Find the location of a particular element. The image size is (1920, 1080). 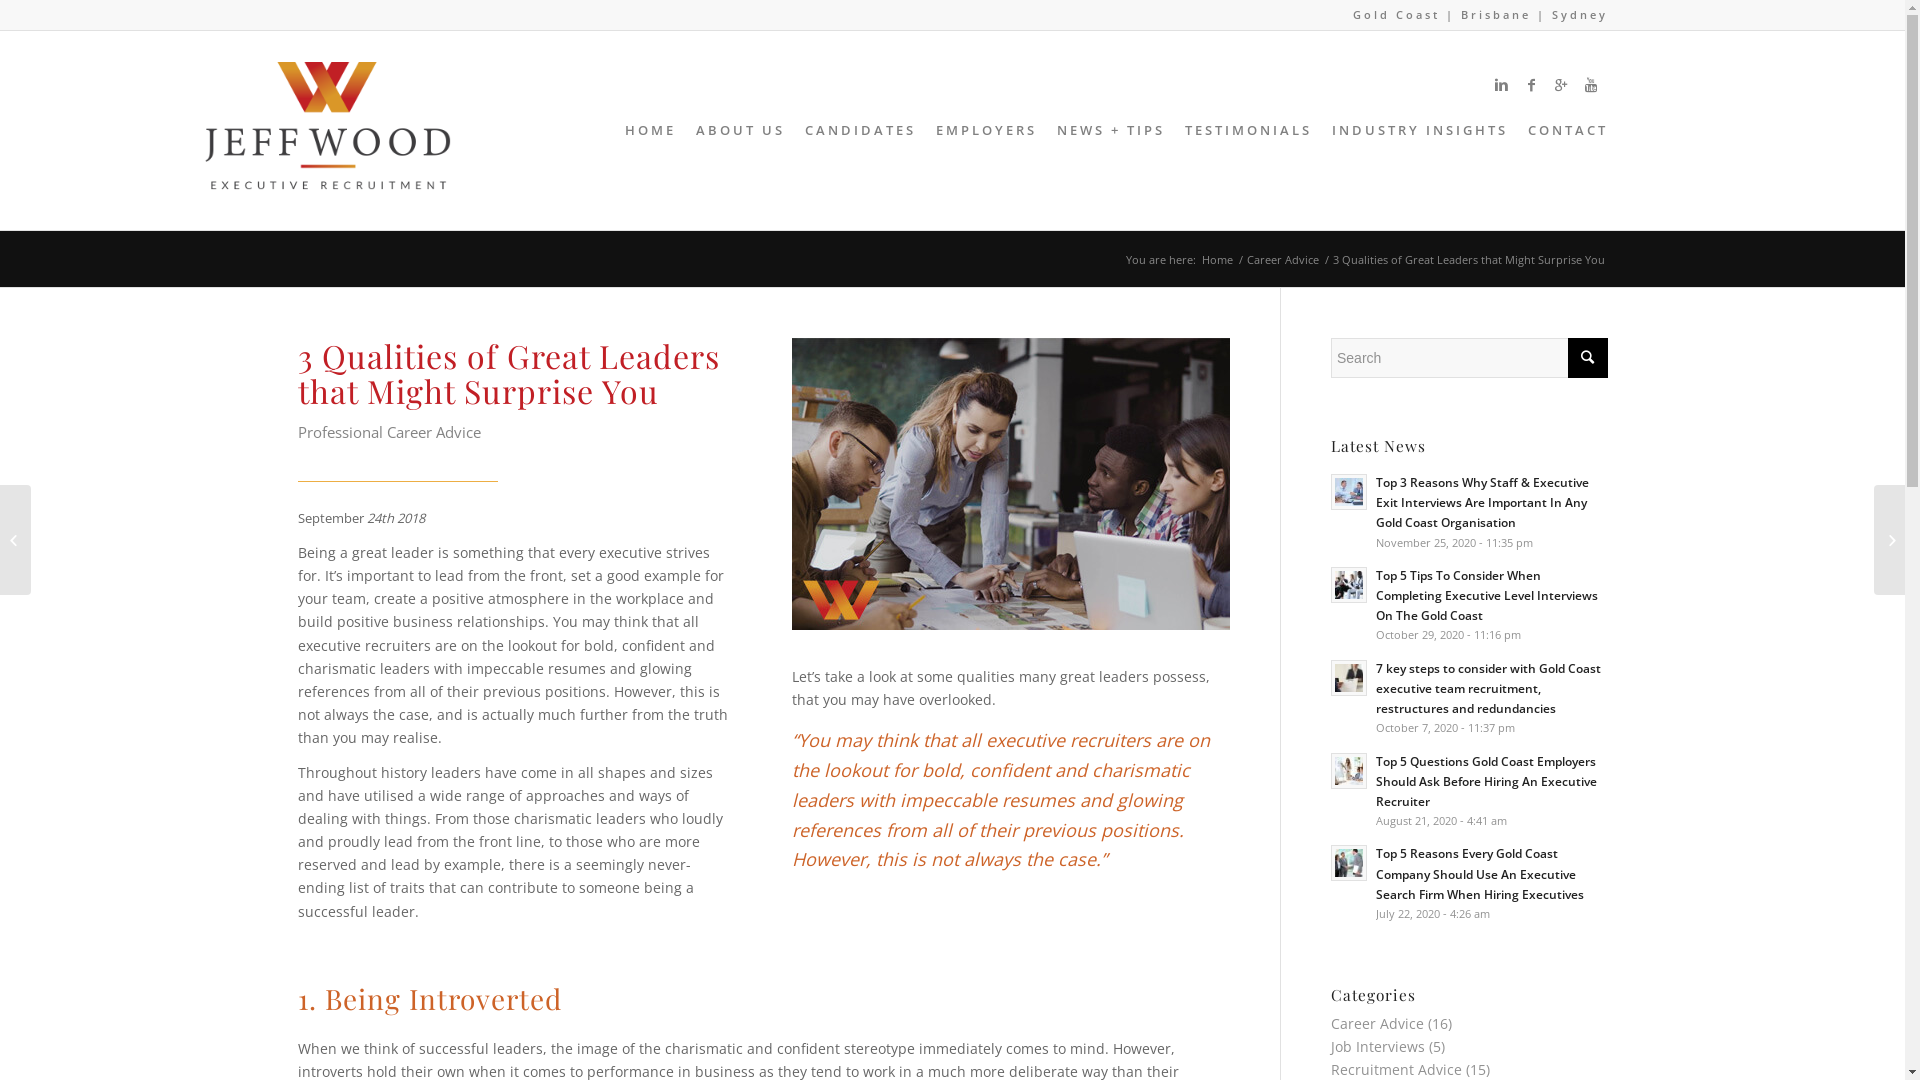

Career Advice is located at coordinates (1378, 1024).